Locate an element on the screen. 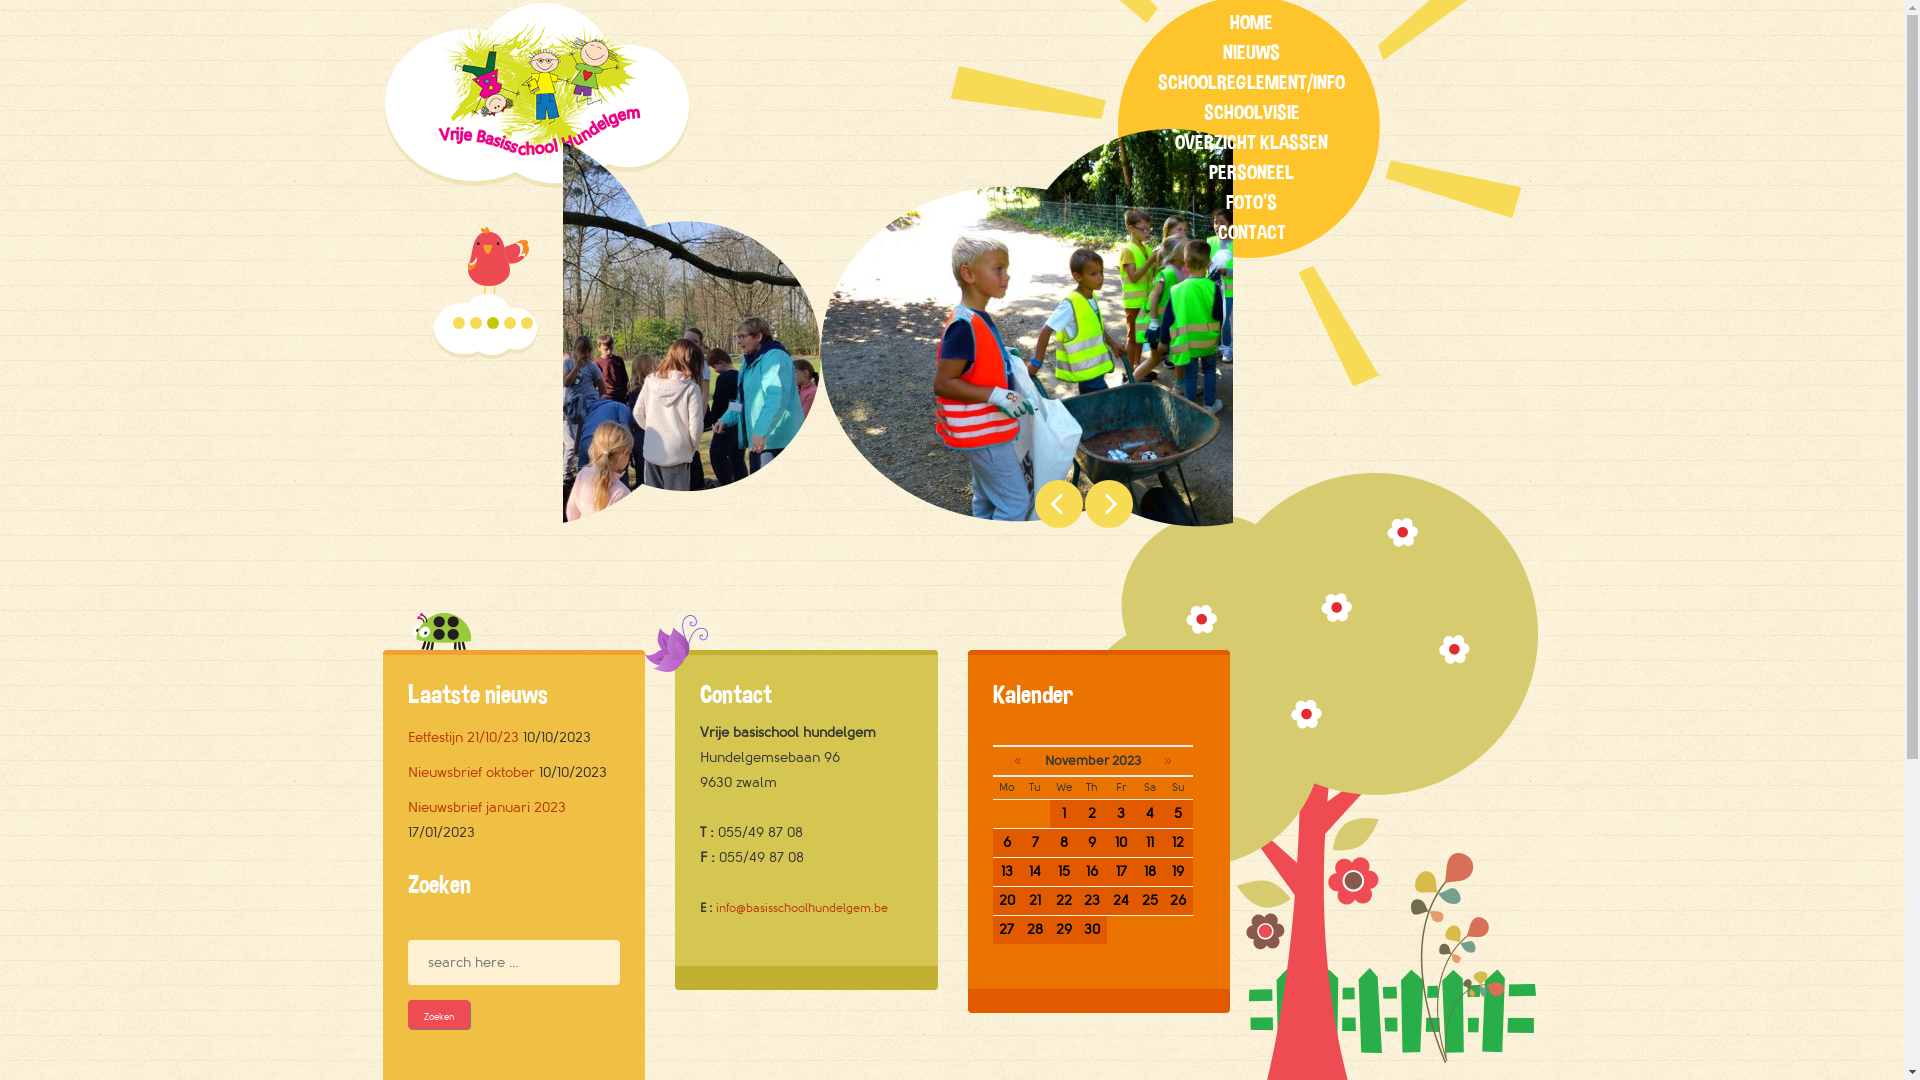  Nieuwsbrief januari 2023 is located at coordinates (487, 808).